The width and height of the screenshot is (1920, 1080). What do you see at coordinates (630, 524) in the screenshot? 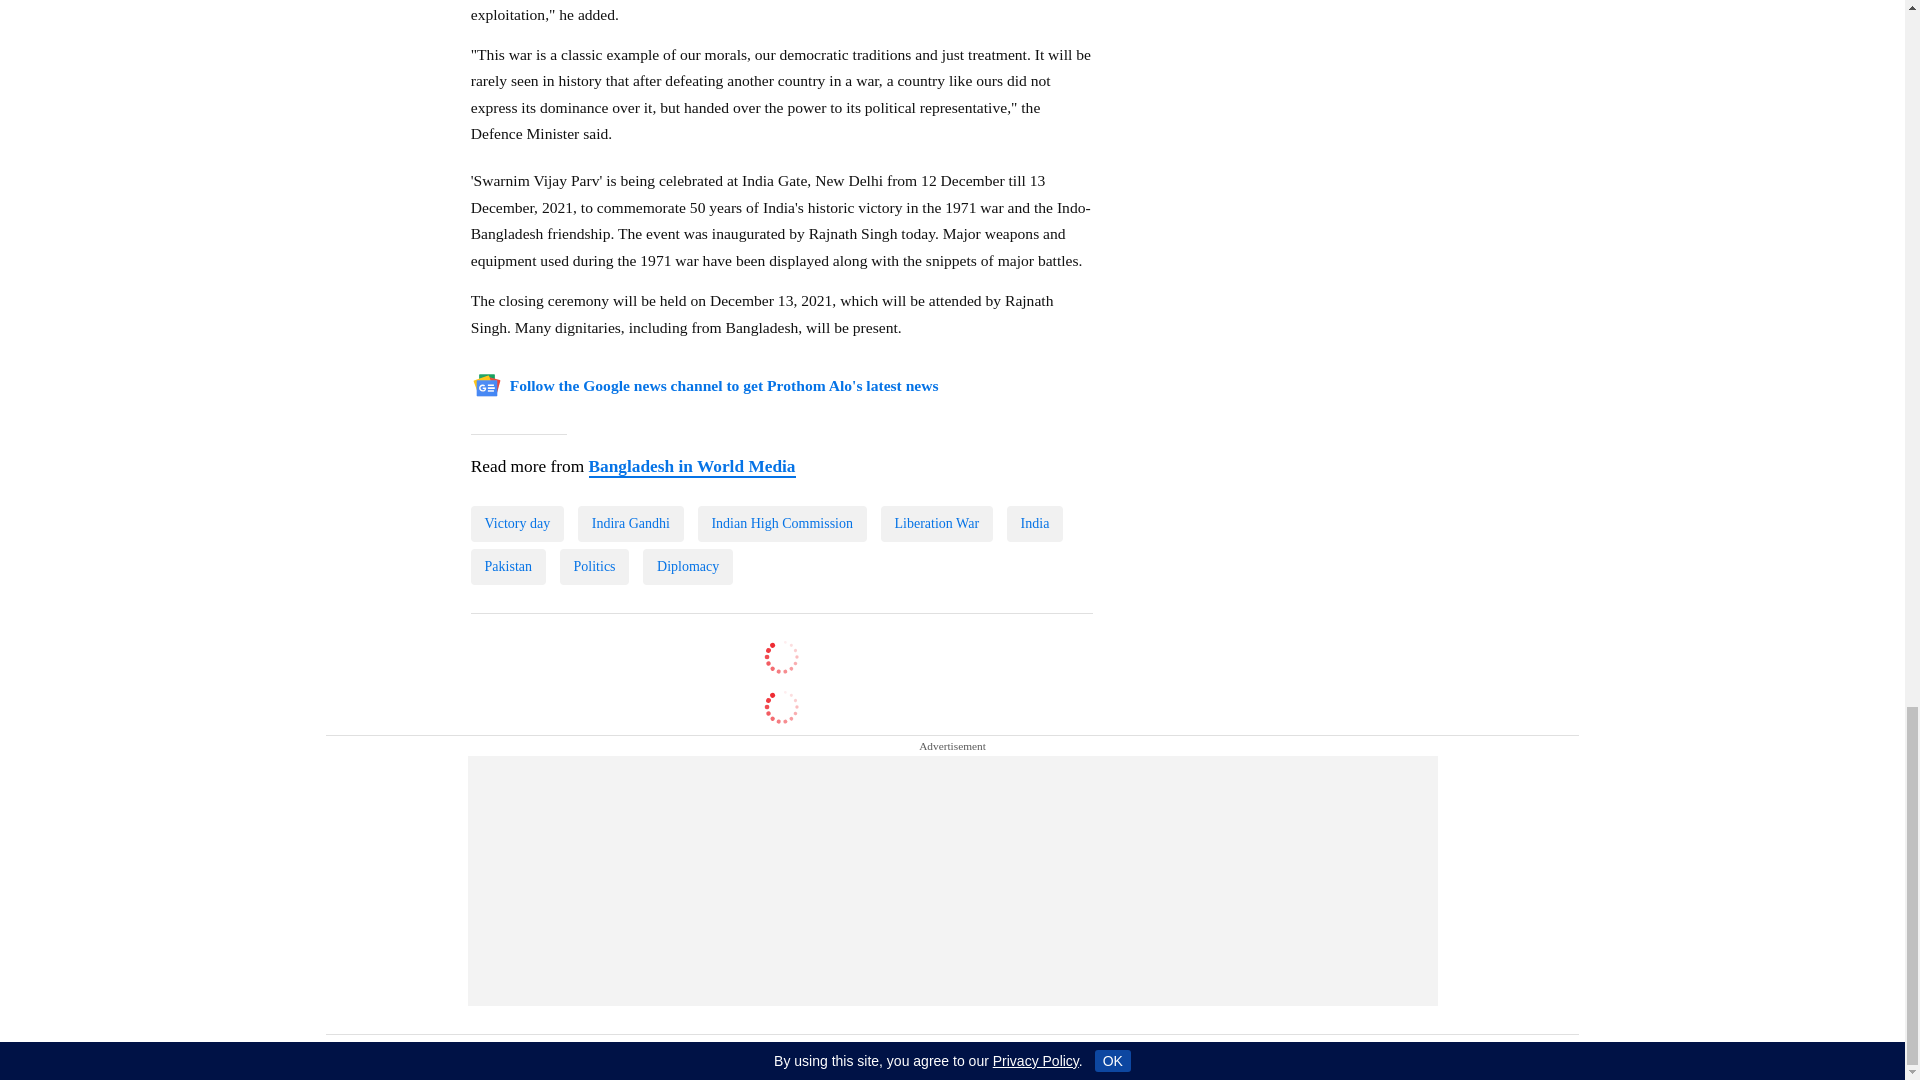
I see `Indira Gandhi` at bounding box center [630, 524].